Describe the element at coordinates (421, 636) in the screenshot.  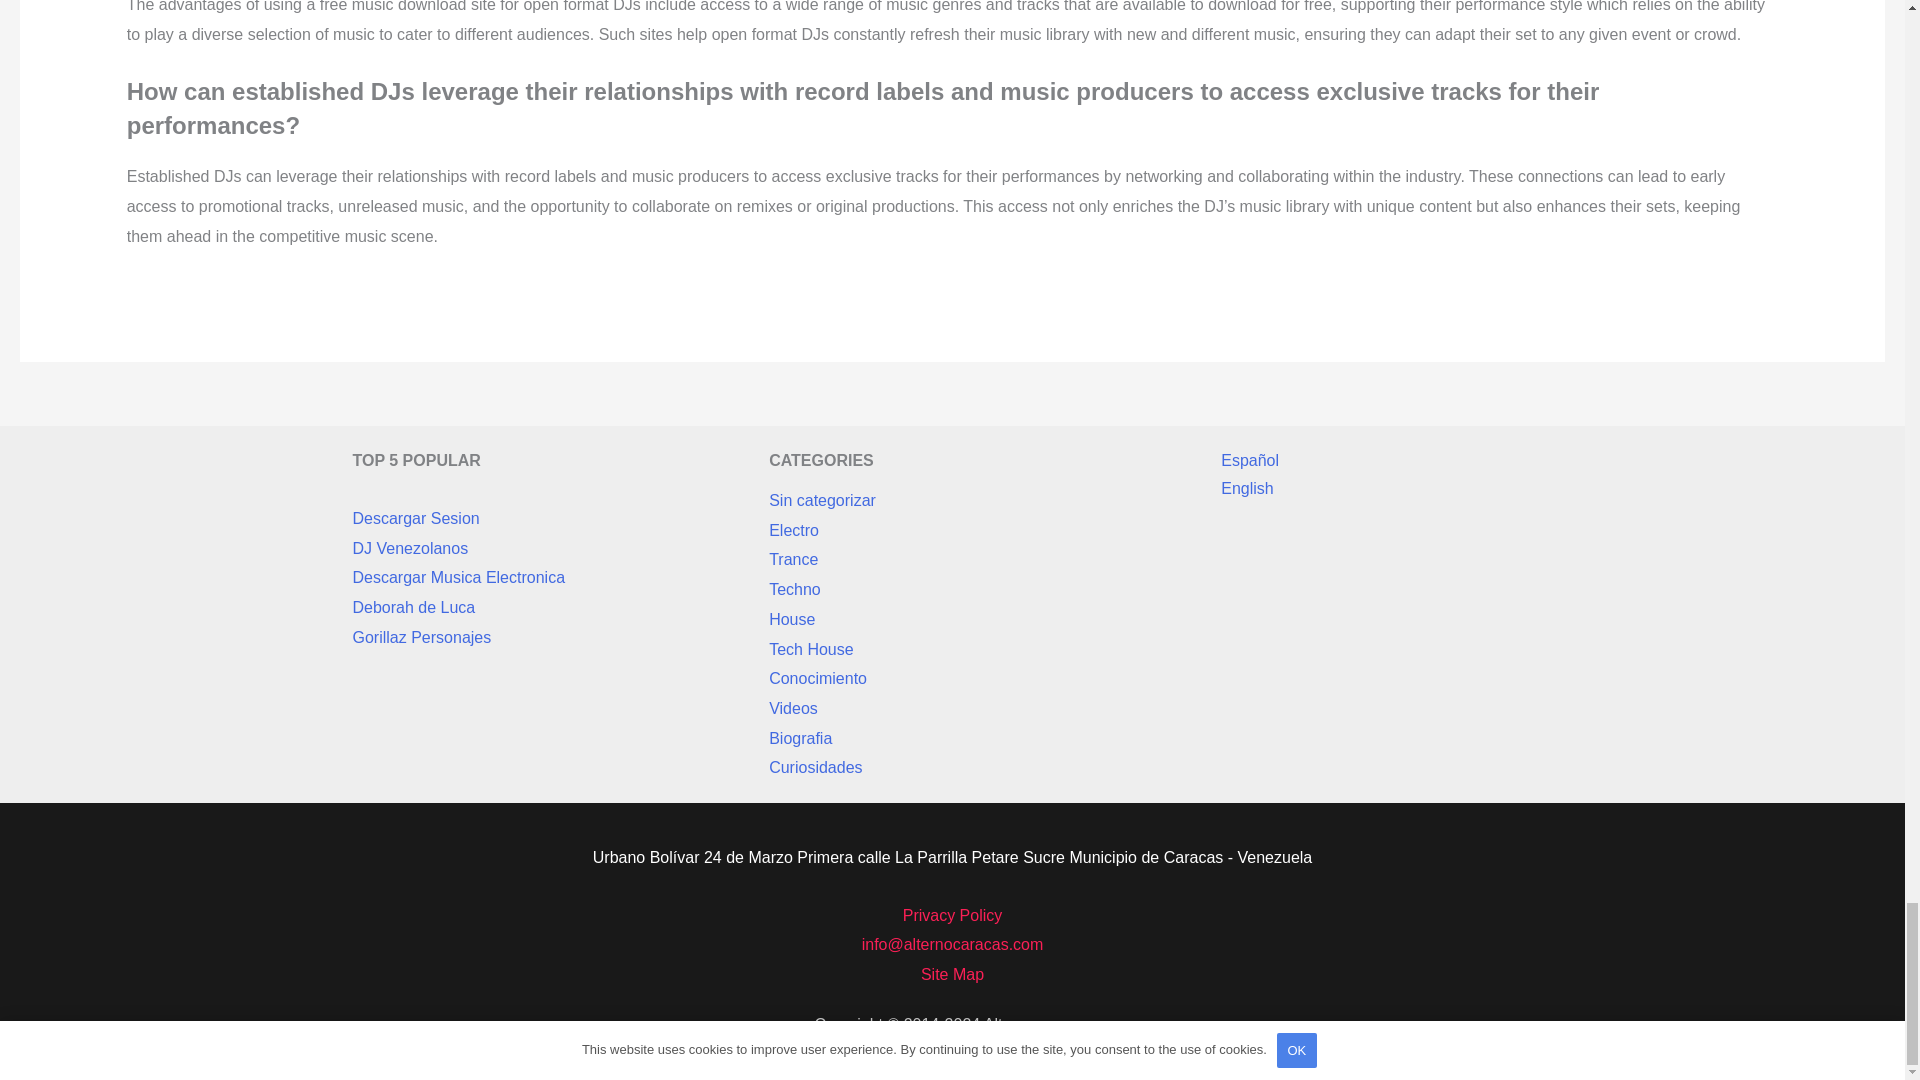
I see `Gorillaz Personajes` at that location.